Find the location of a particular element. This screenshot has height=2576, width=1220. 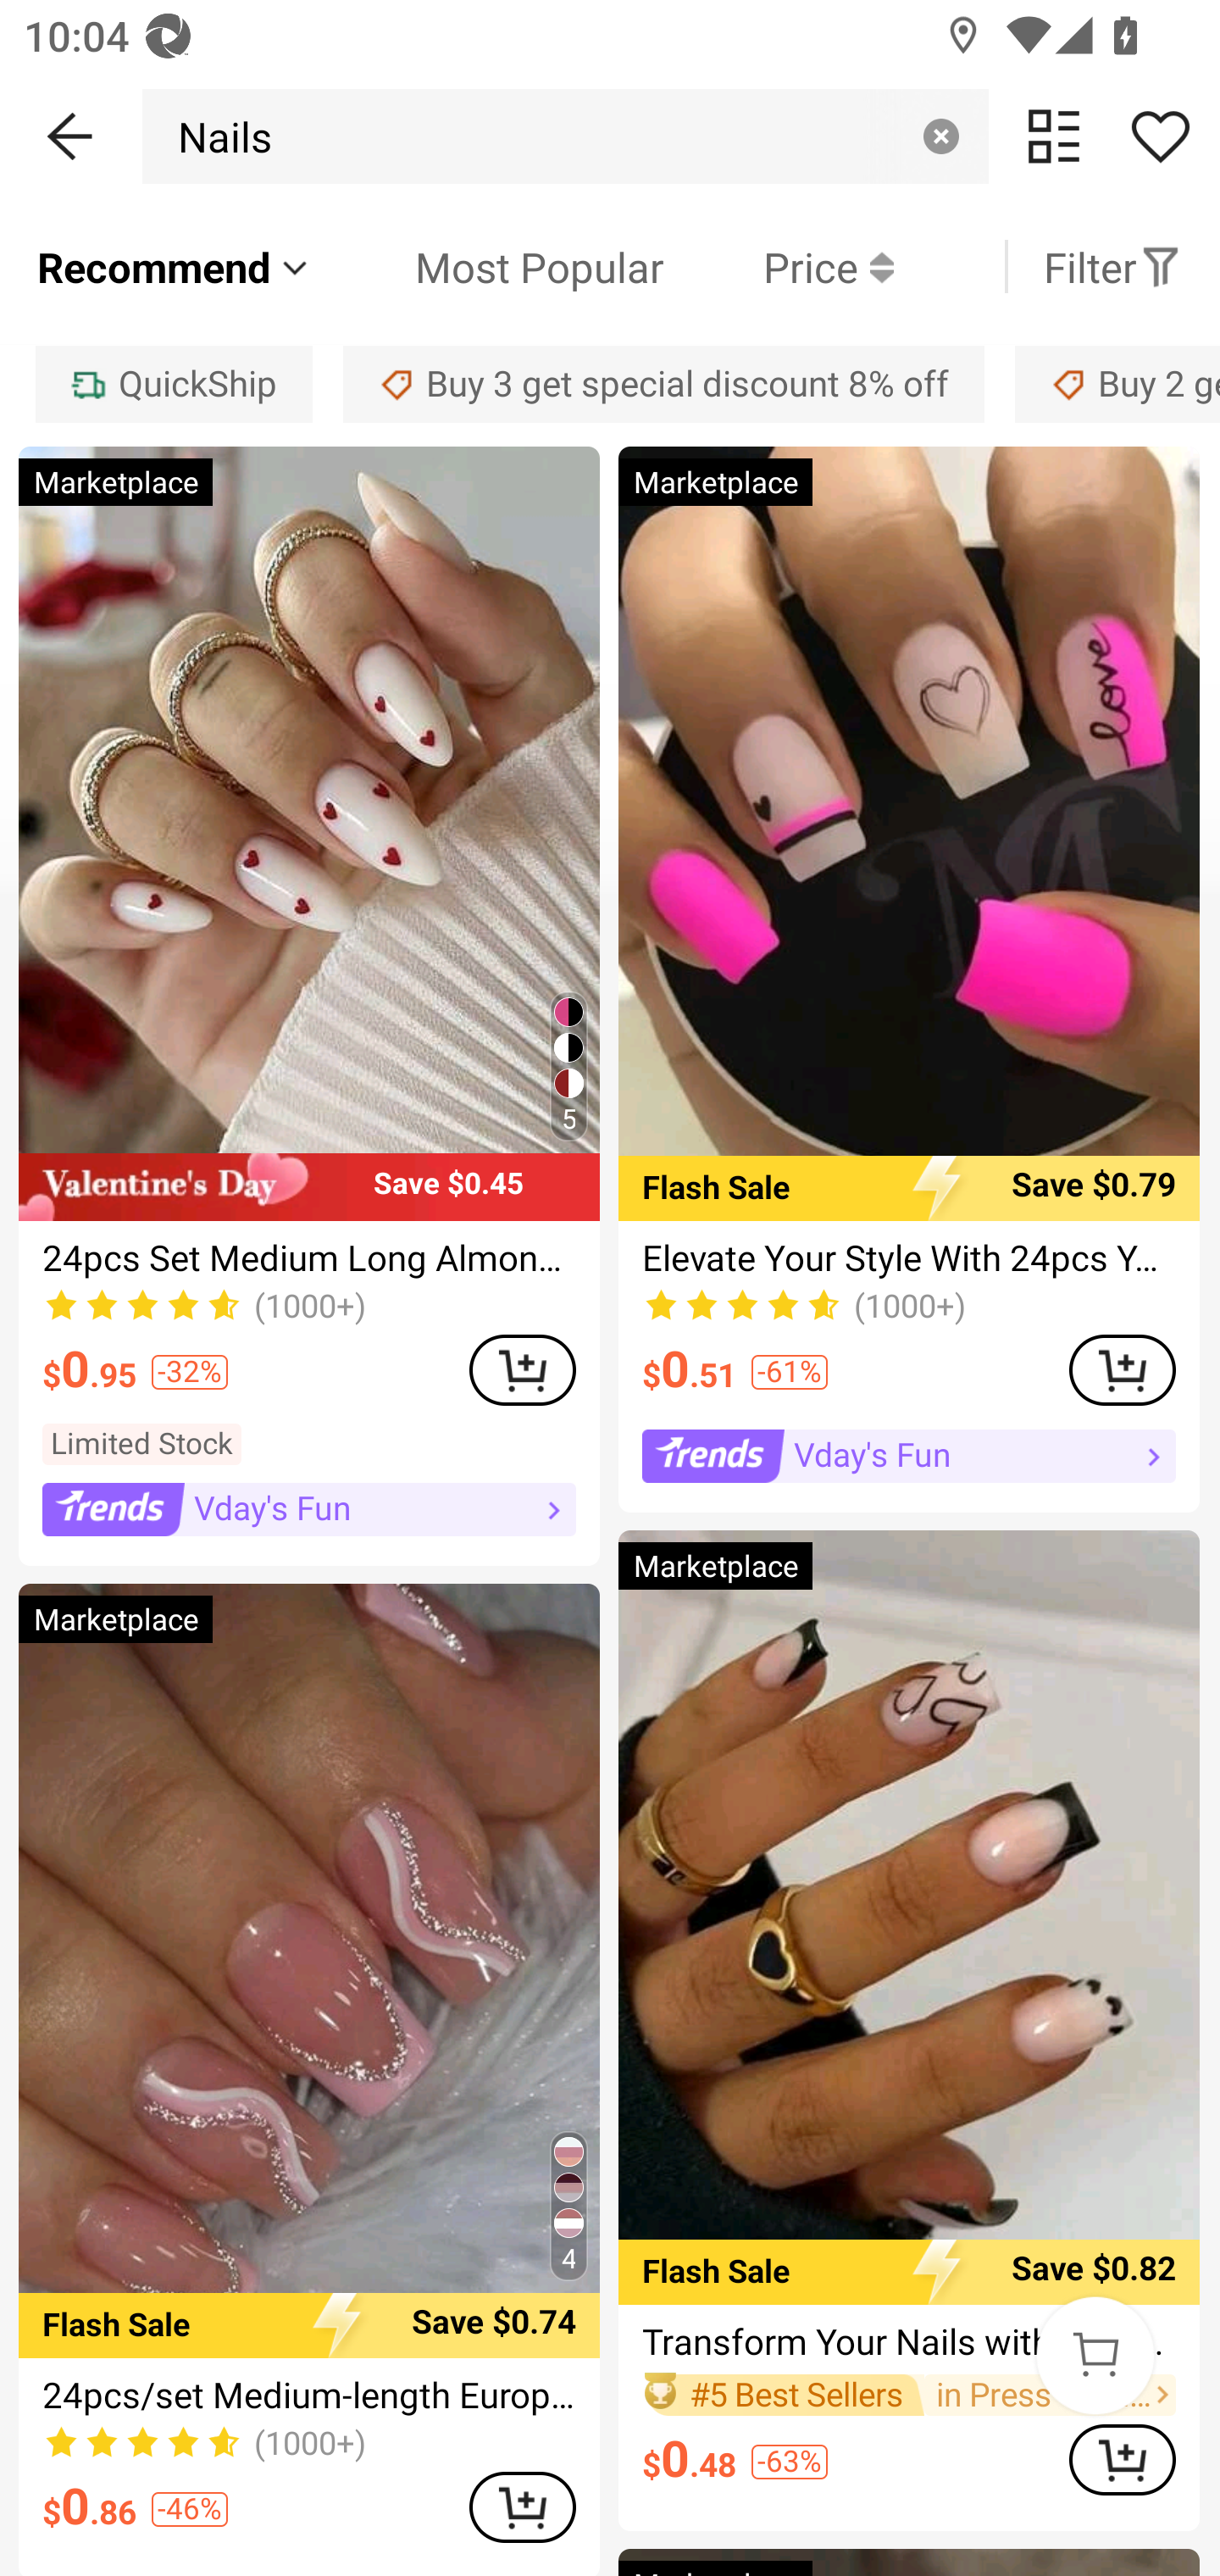

Buy 3 get special discount 8% off is located at coordinates (663, 383).